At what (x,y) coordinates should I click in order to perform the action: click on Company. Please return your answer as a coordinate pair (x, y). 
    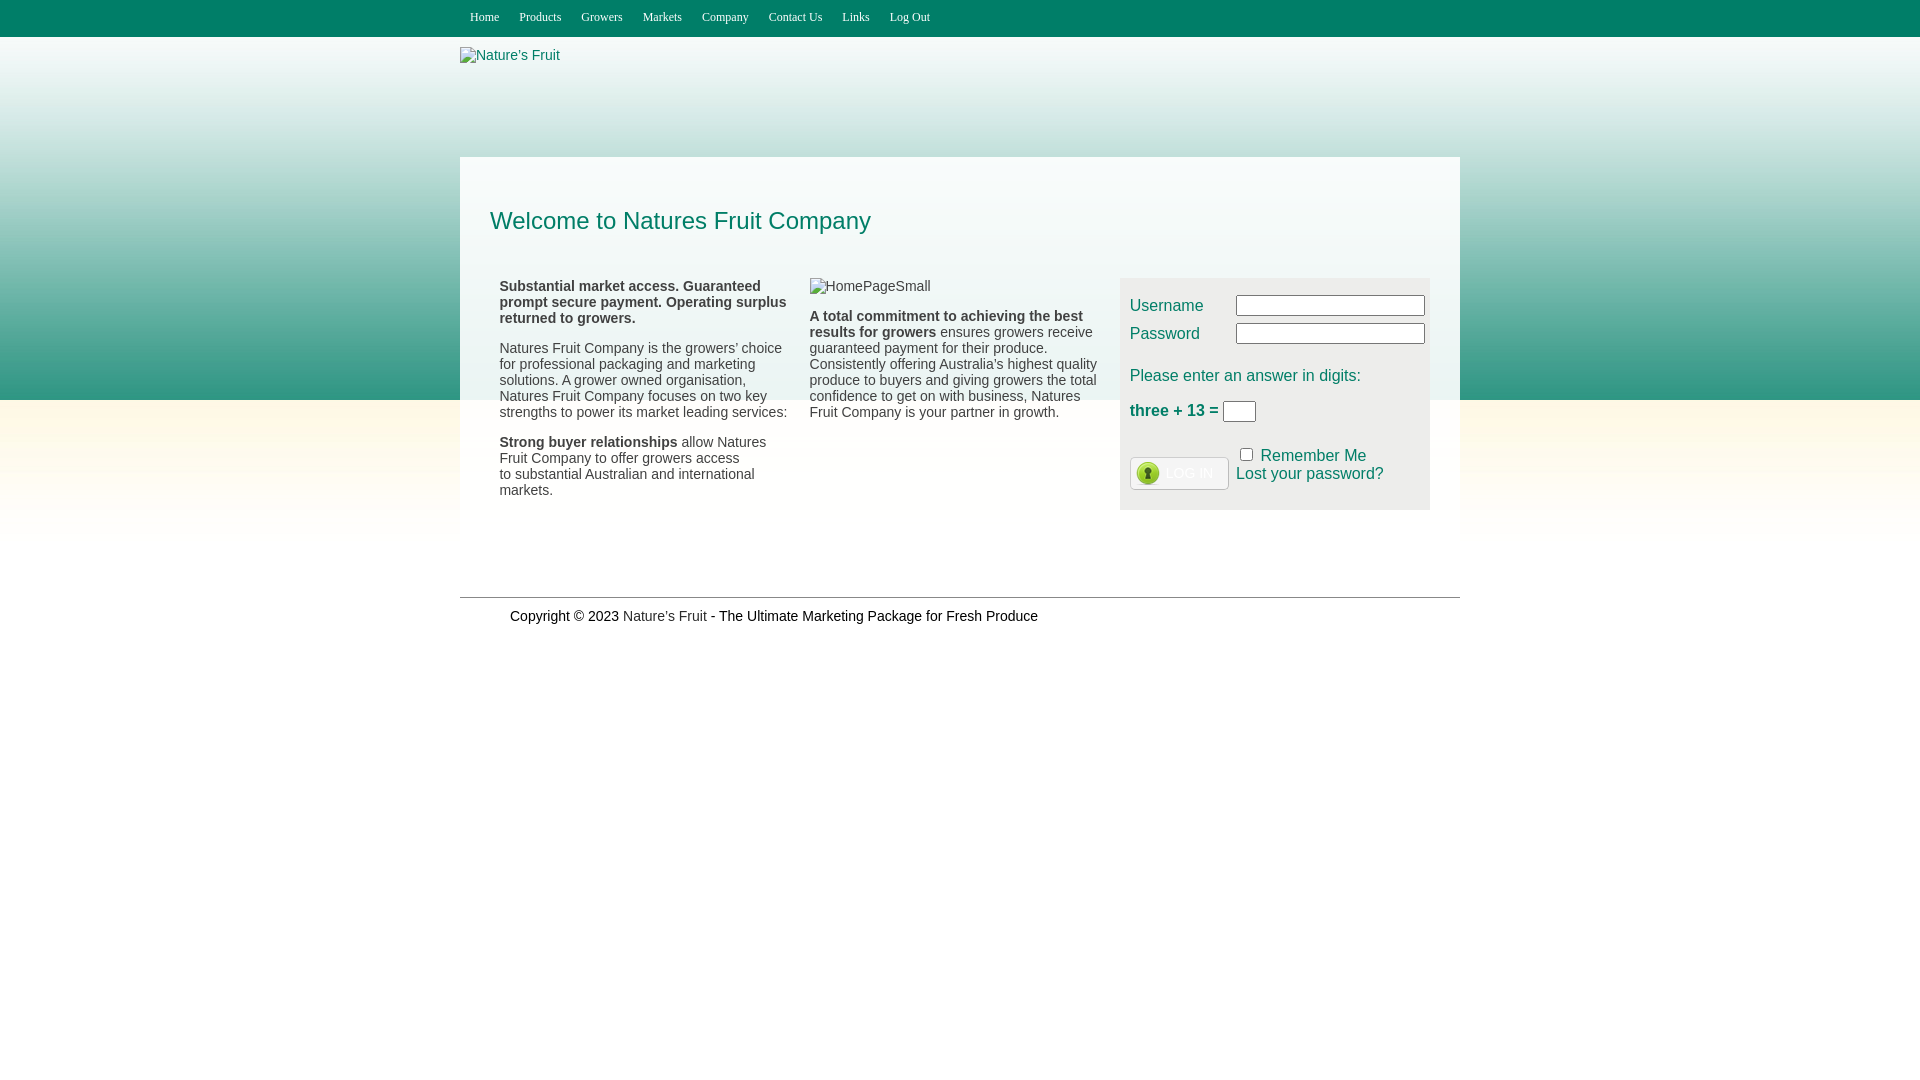
    Looking at the image, I should click on (726, 18).